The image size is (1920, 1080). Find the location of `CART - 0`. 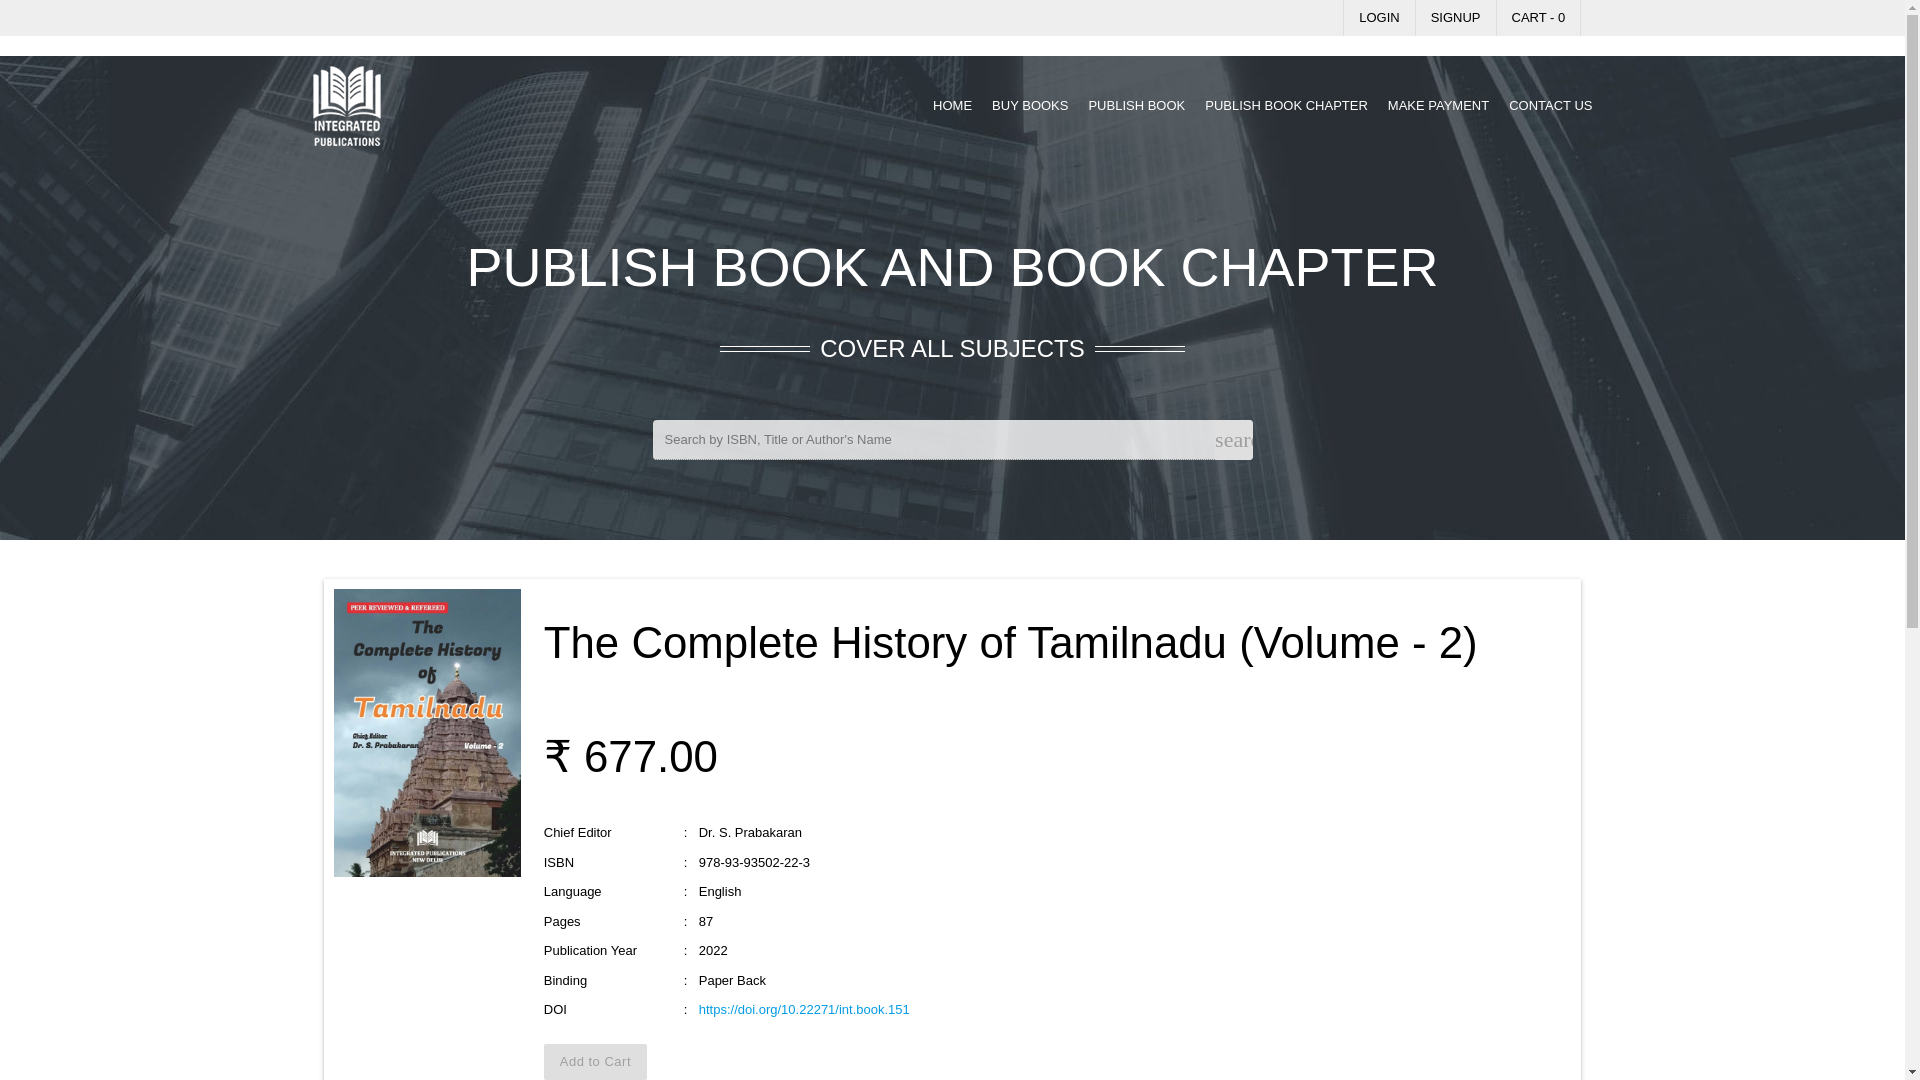

CART - 0 is located at coordinates (1538, 18).